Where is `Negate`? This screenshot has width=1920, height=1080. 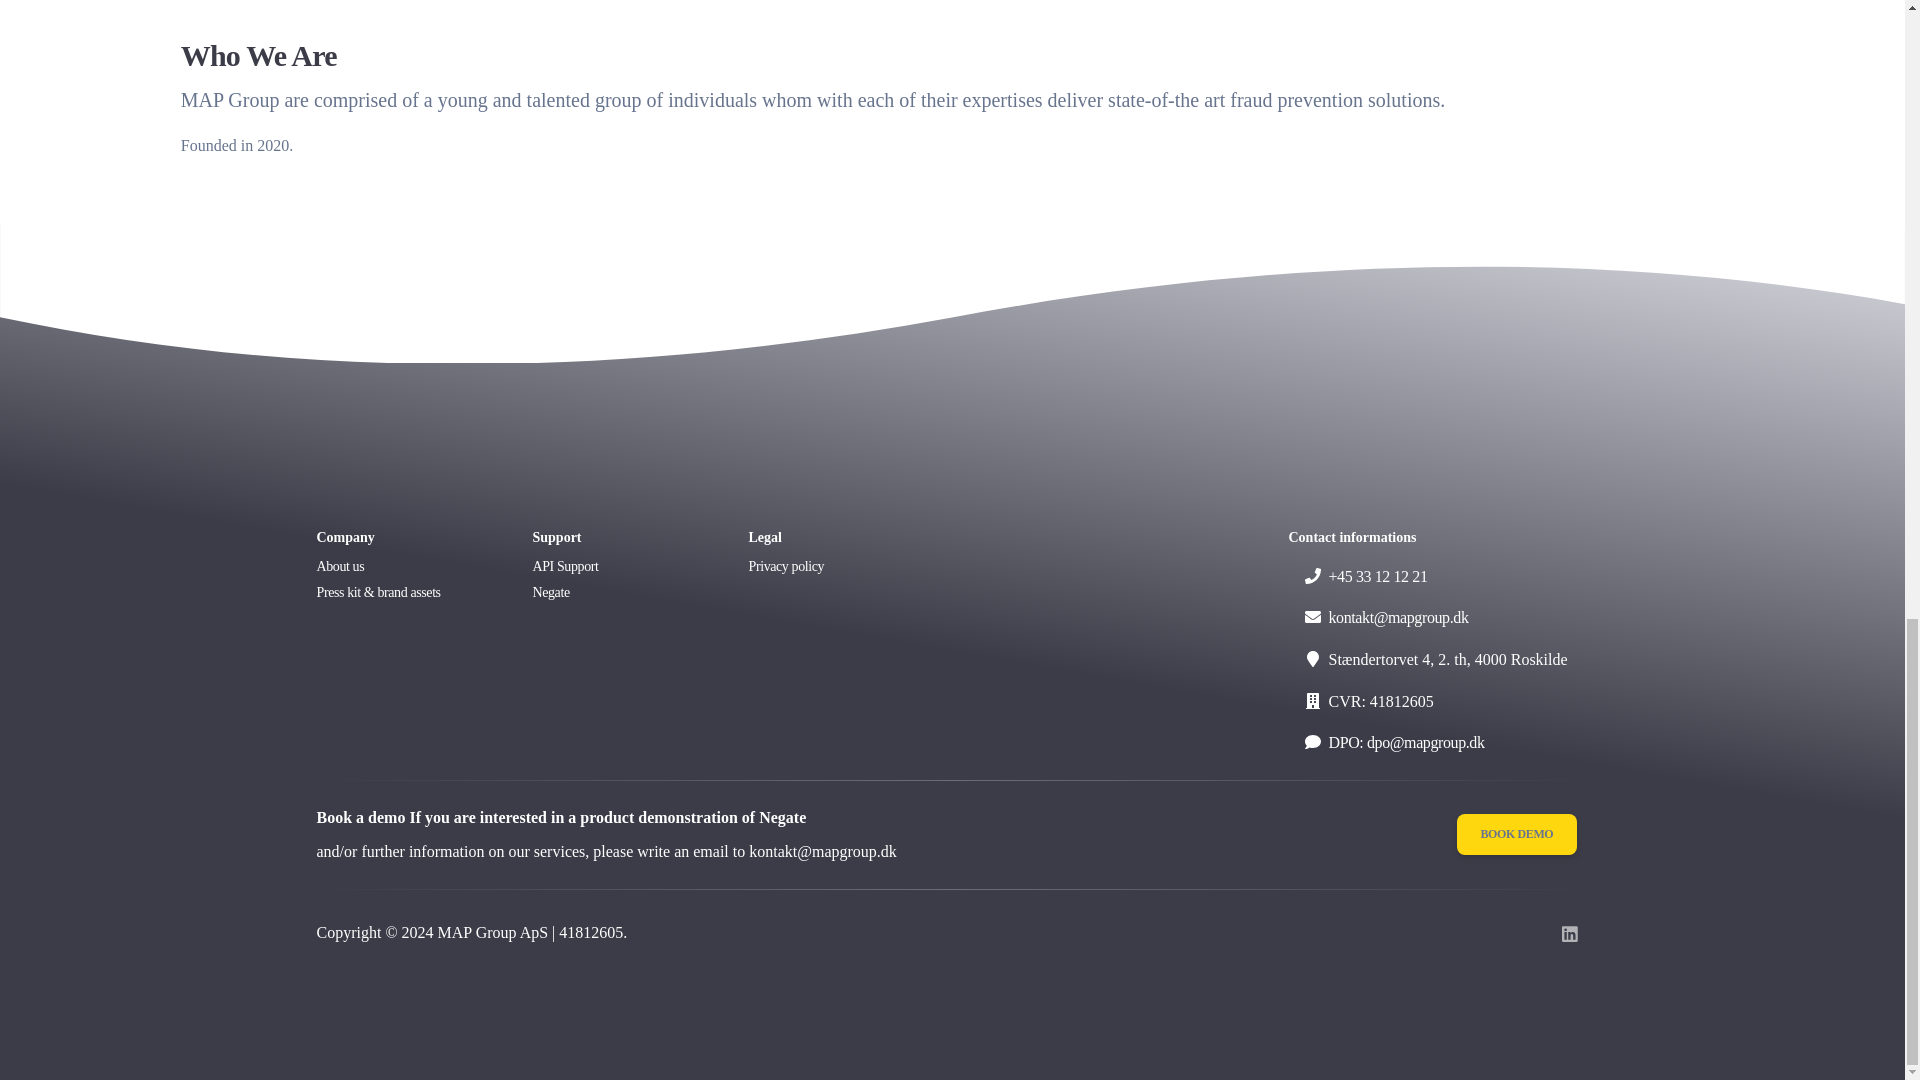
Negate is located at coordinates (620, 595).